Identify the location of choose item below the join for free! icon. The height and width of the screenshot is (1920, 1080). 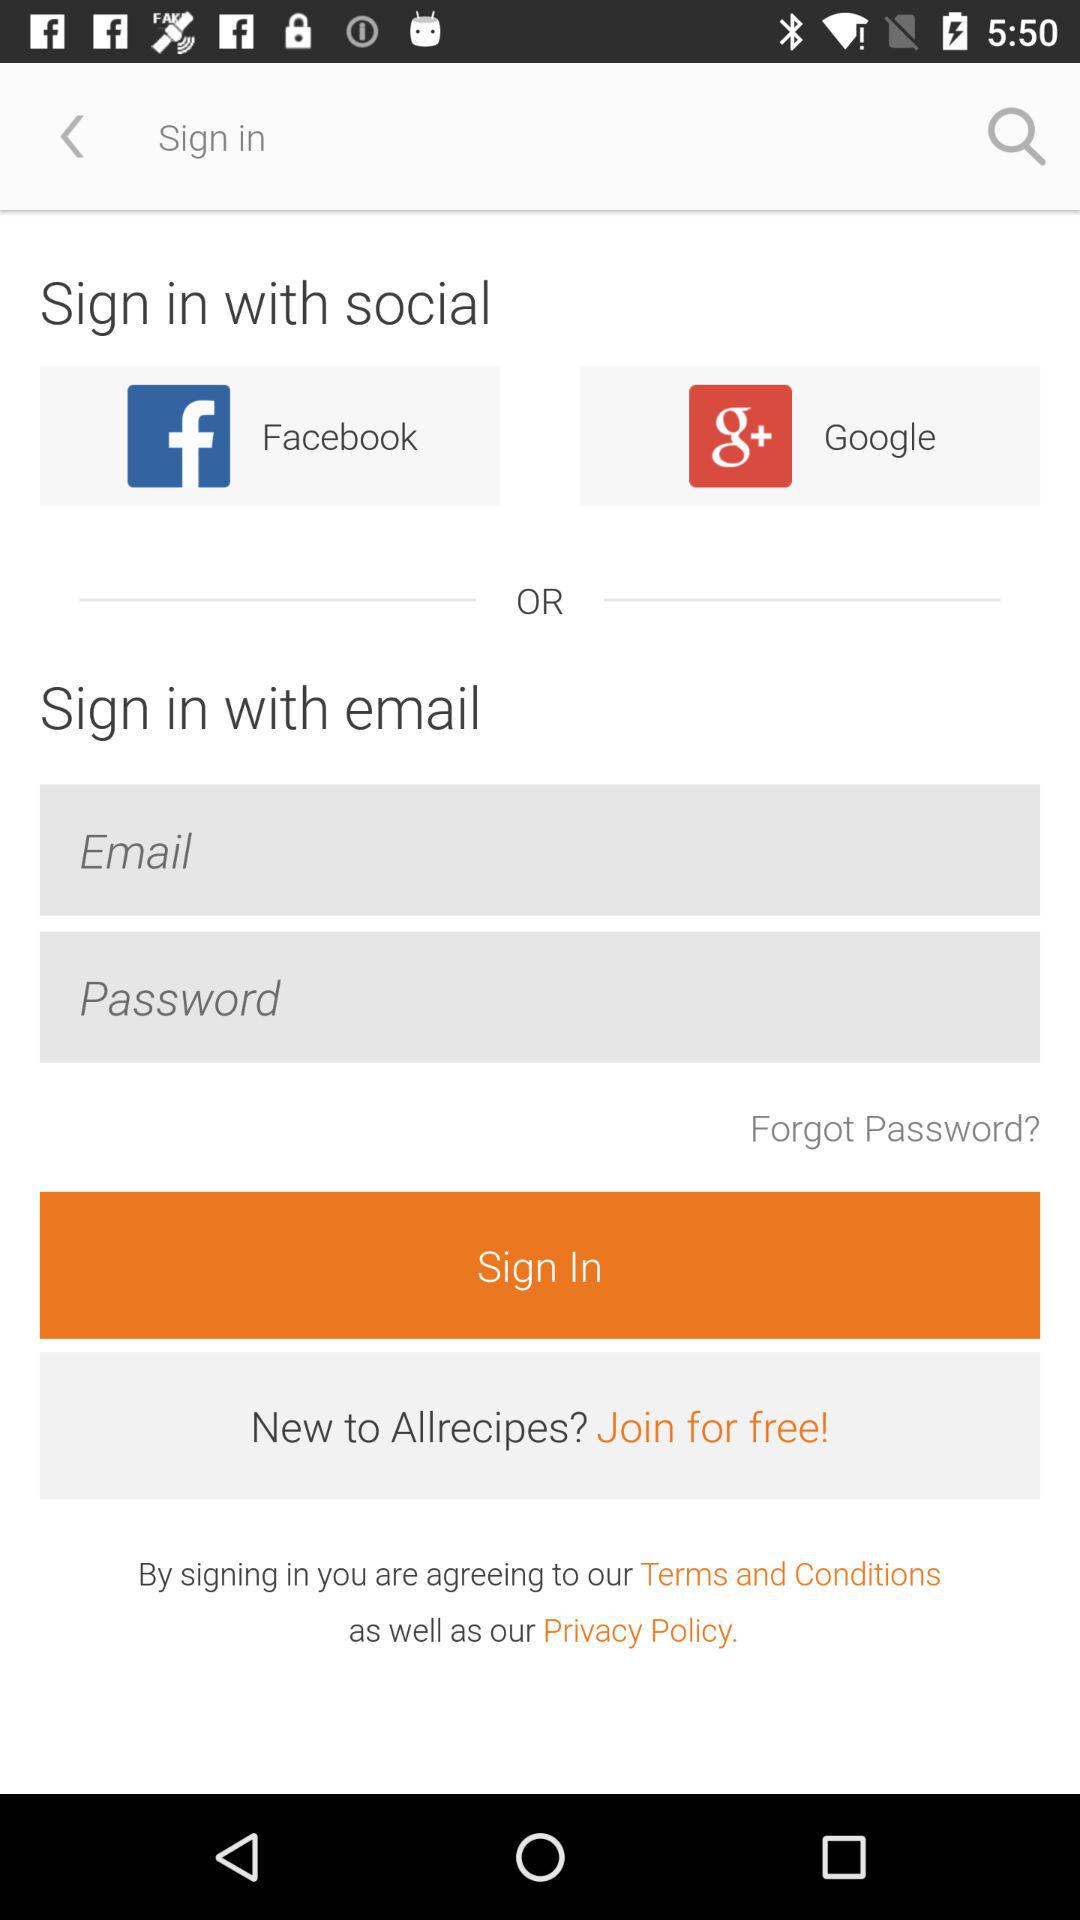
(790, 1572).